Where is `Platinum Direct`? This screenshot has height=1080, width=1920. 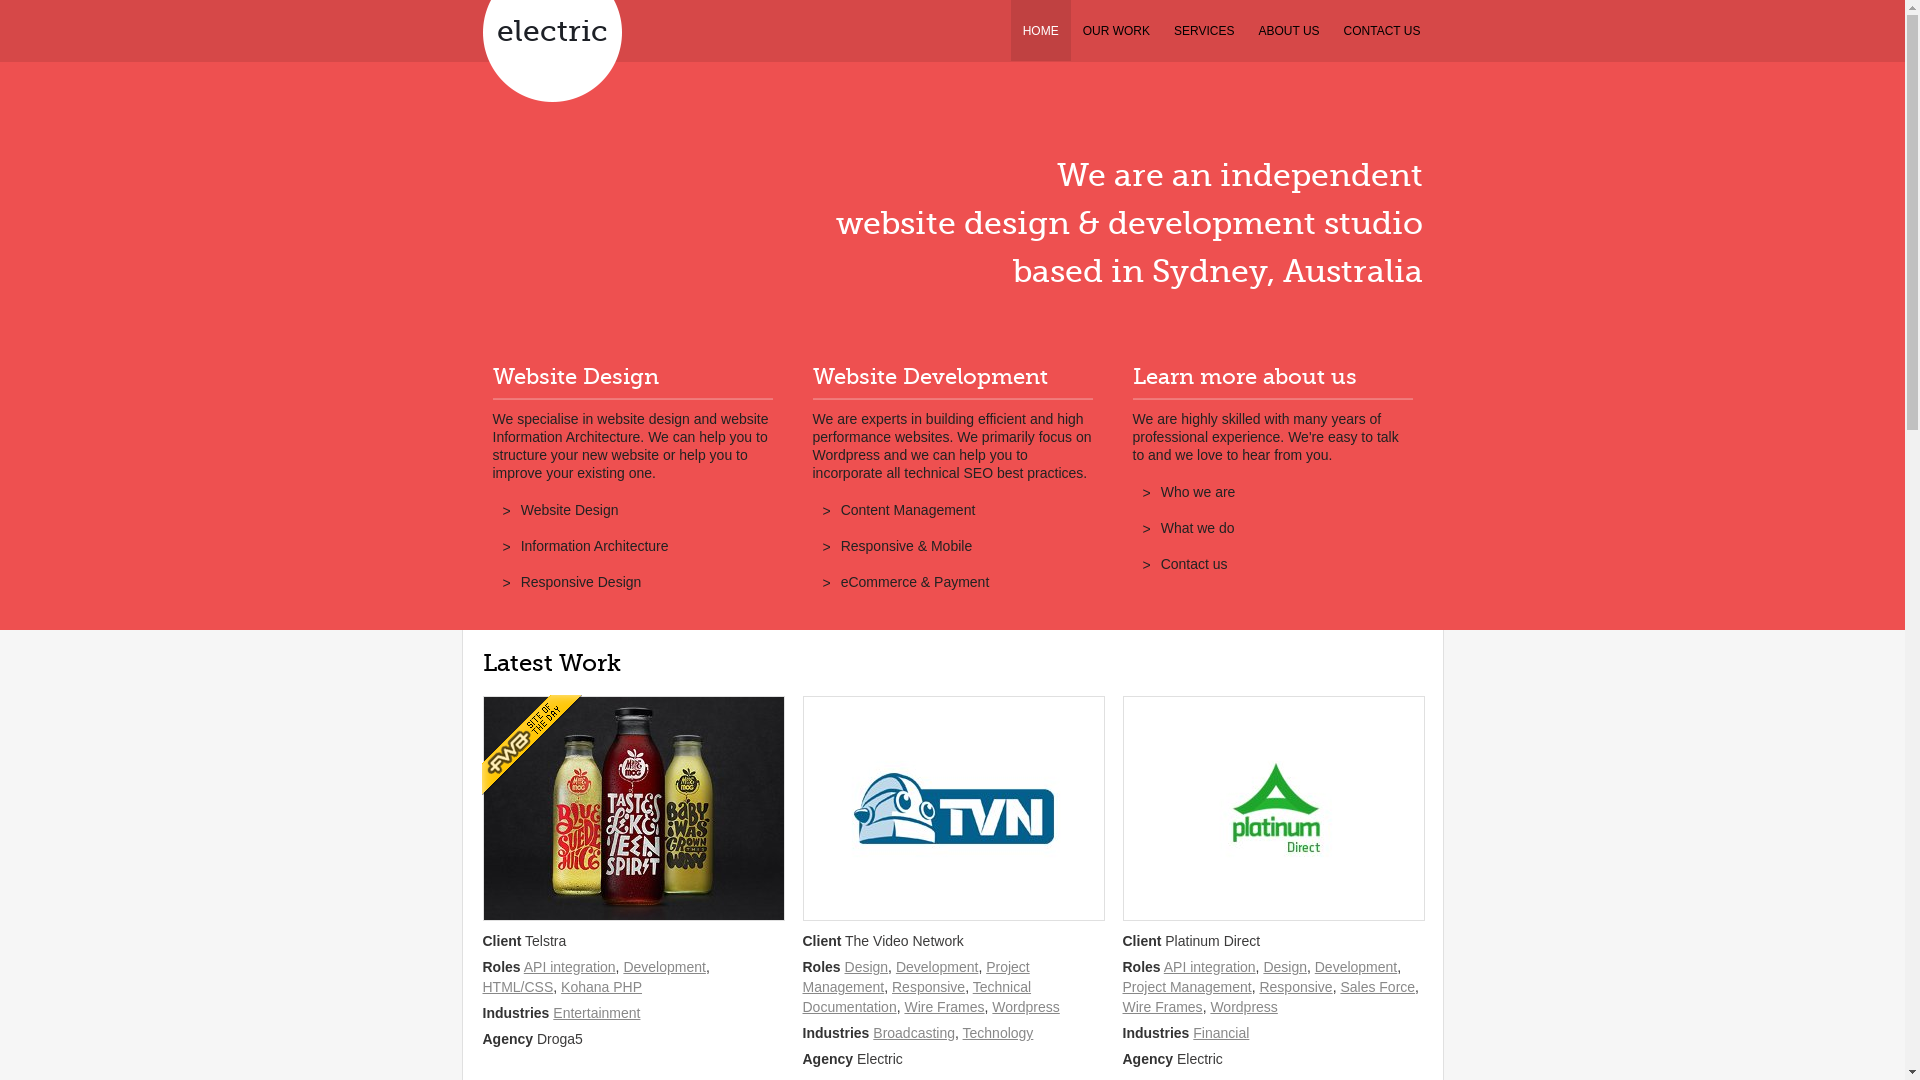
Platinum Direct is located at coordinates (1273, 808).